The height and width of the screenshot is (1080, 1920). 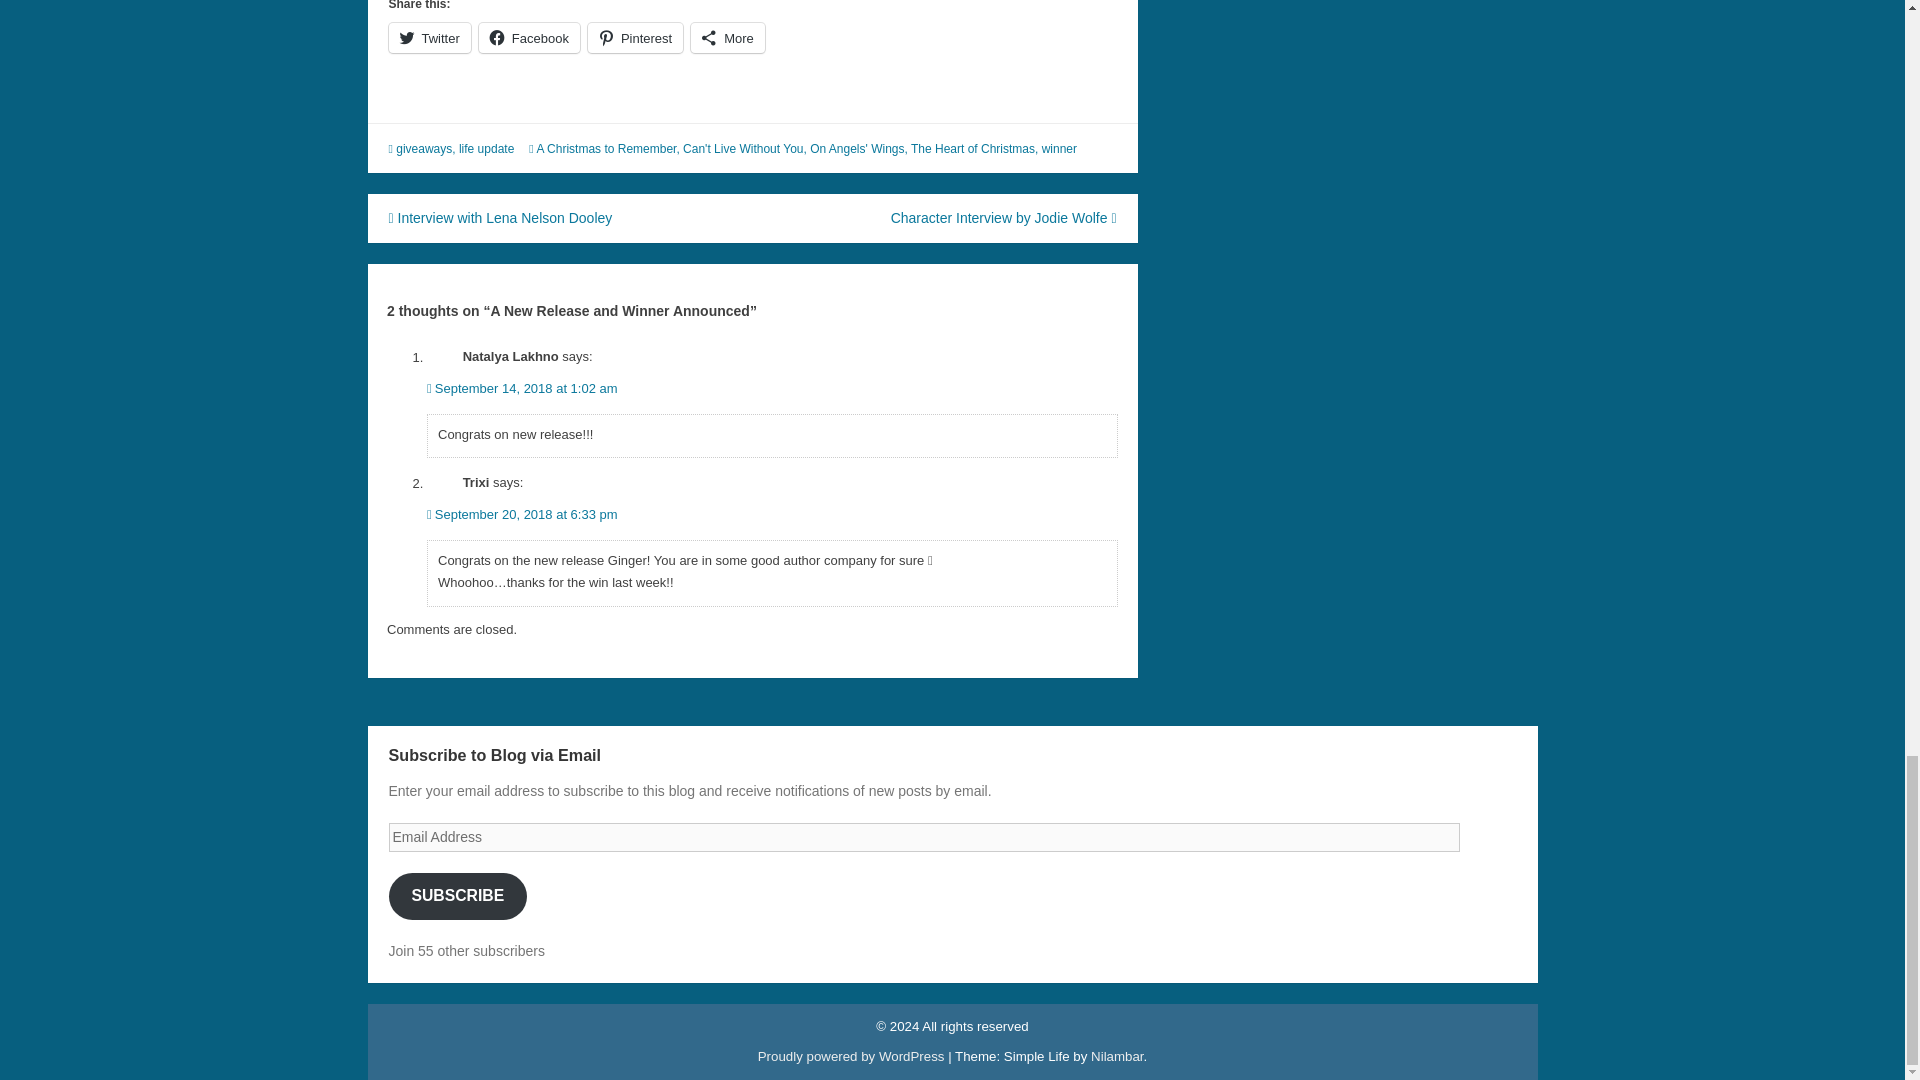 I want to click on The Heart of Christmas, so click(x=972, y=148).